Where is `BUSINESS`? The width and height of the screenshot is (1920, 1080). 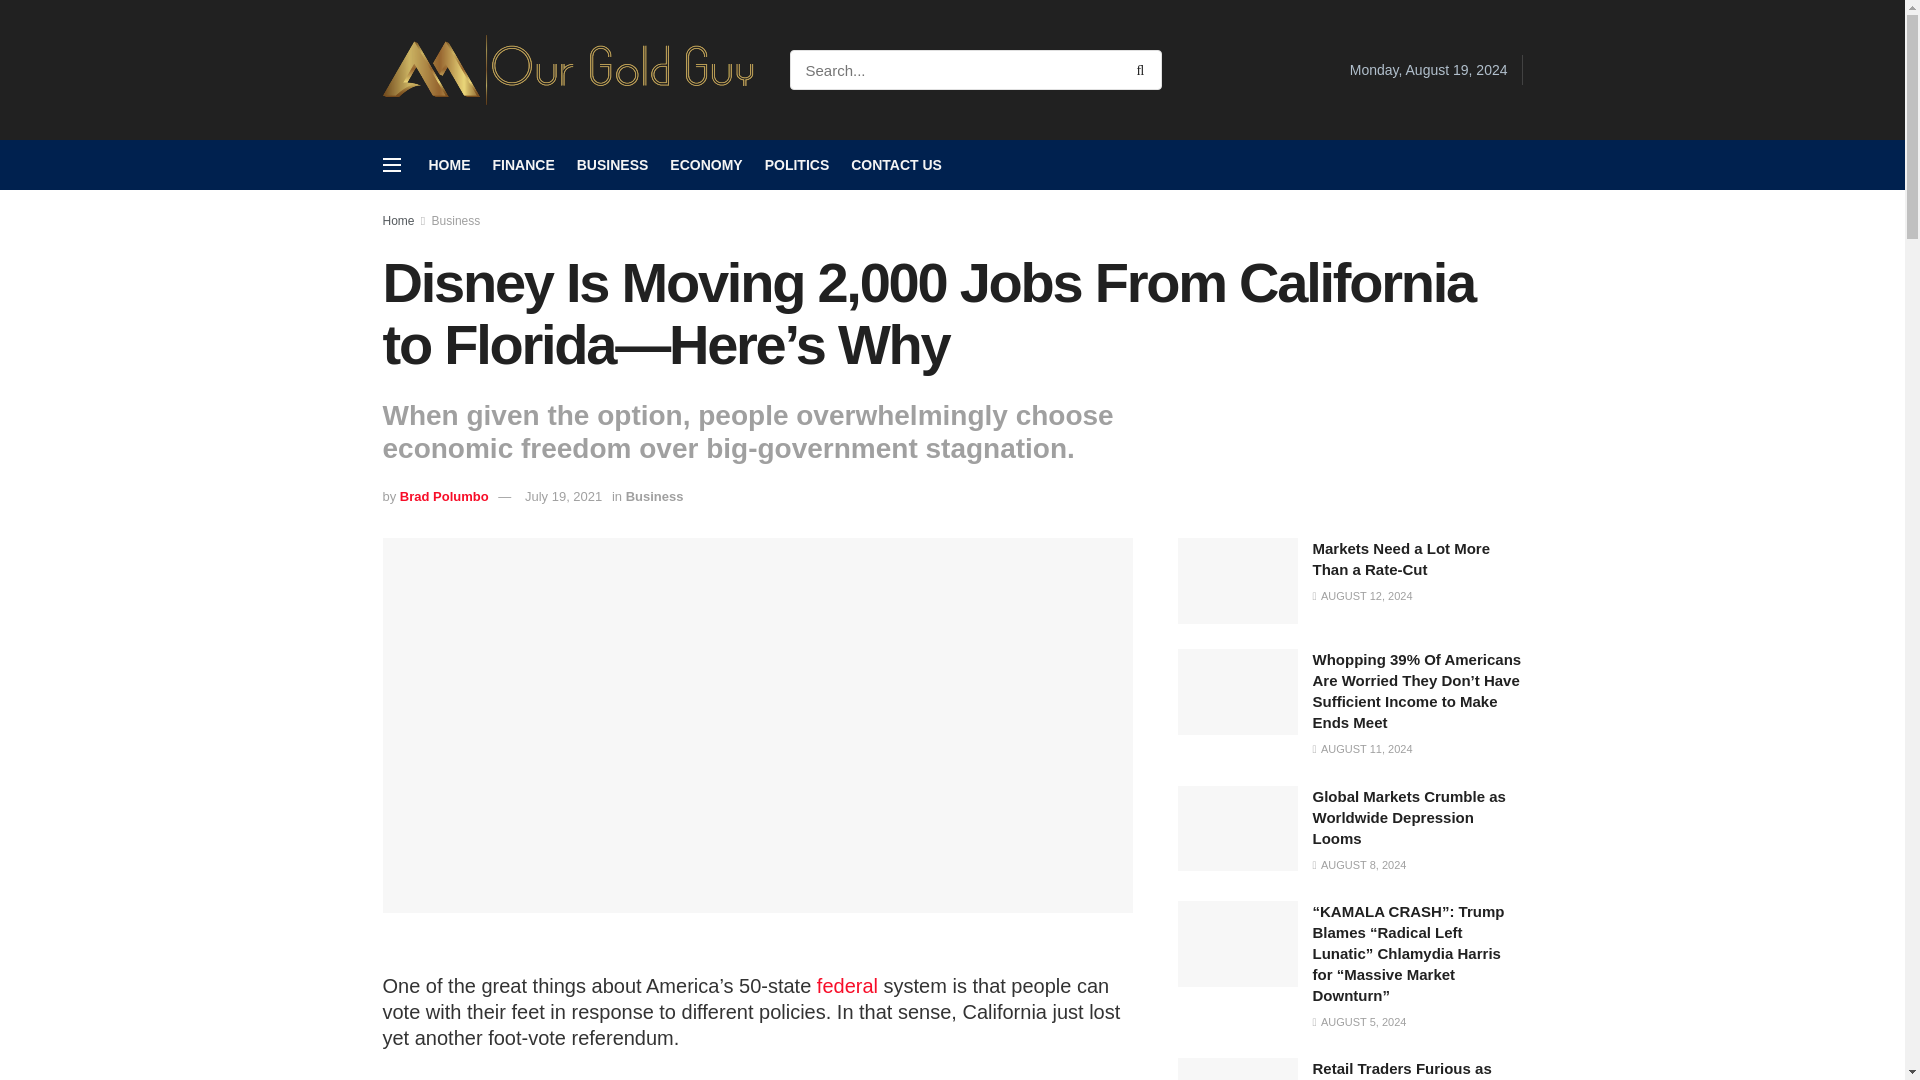
BUSINESS is located at coordinates (612, 165).